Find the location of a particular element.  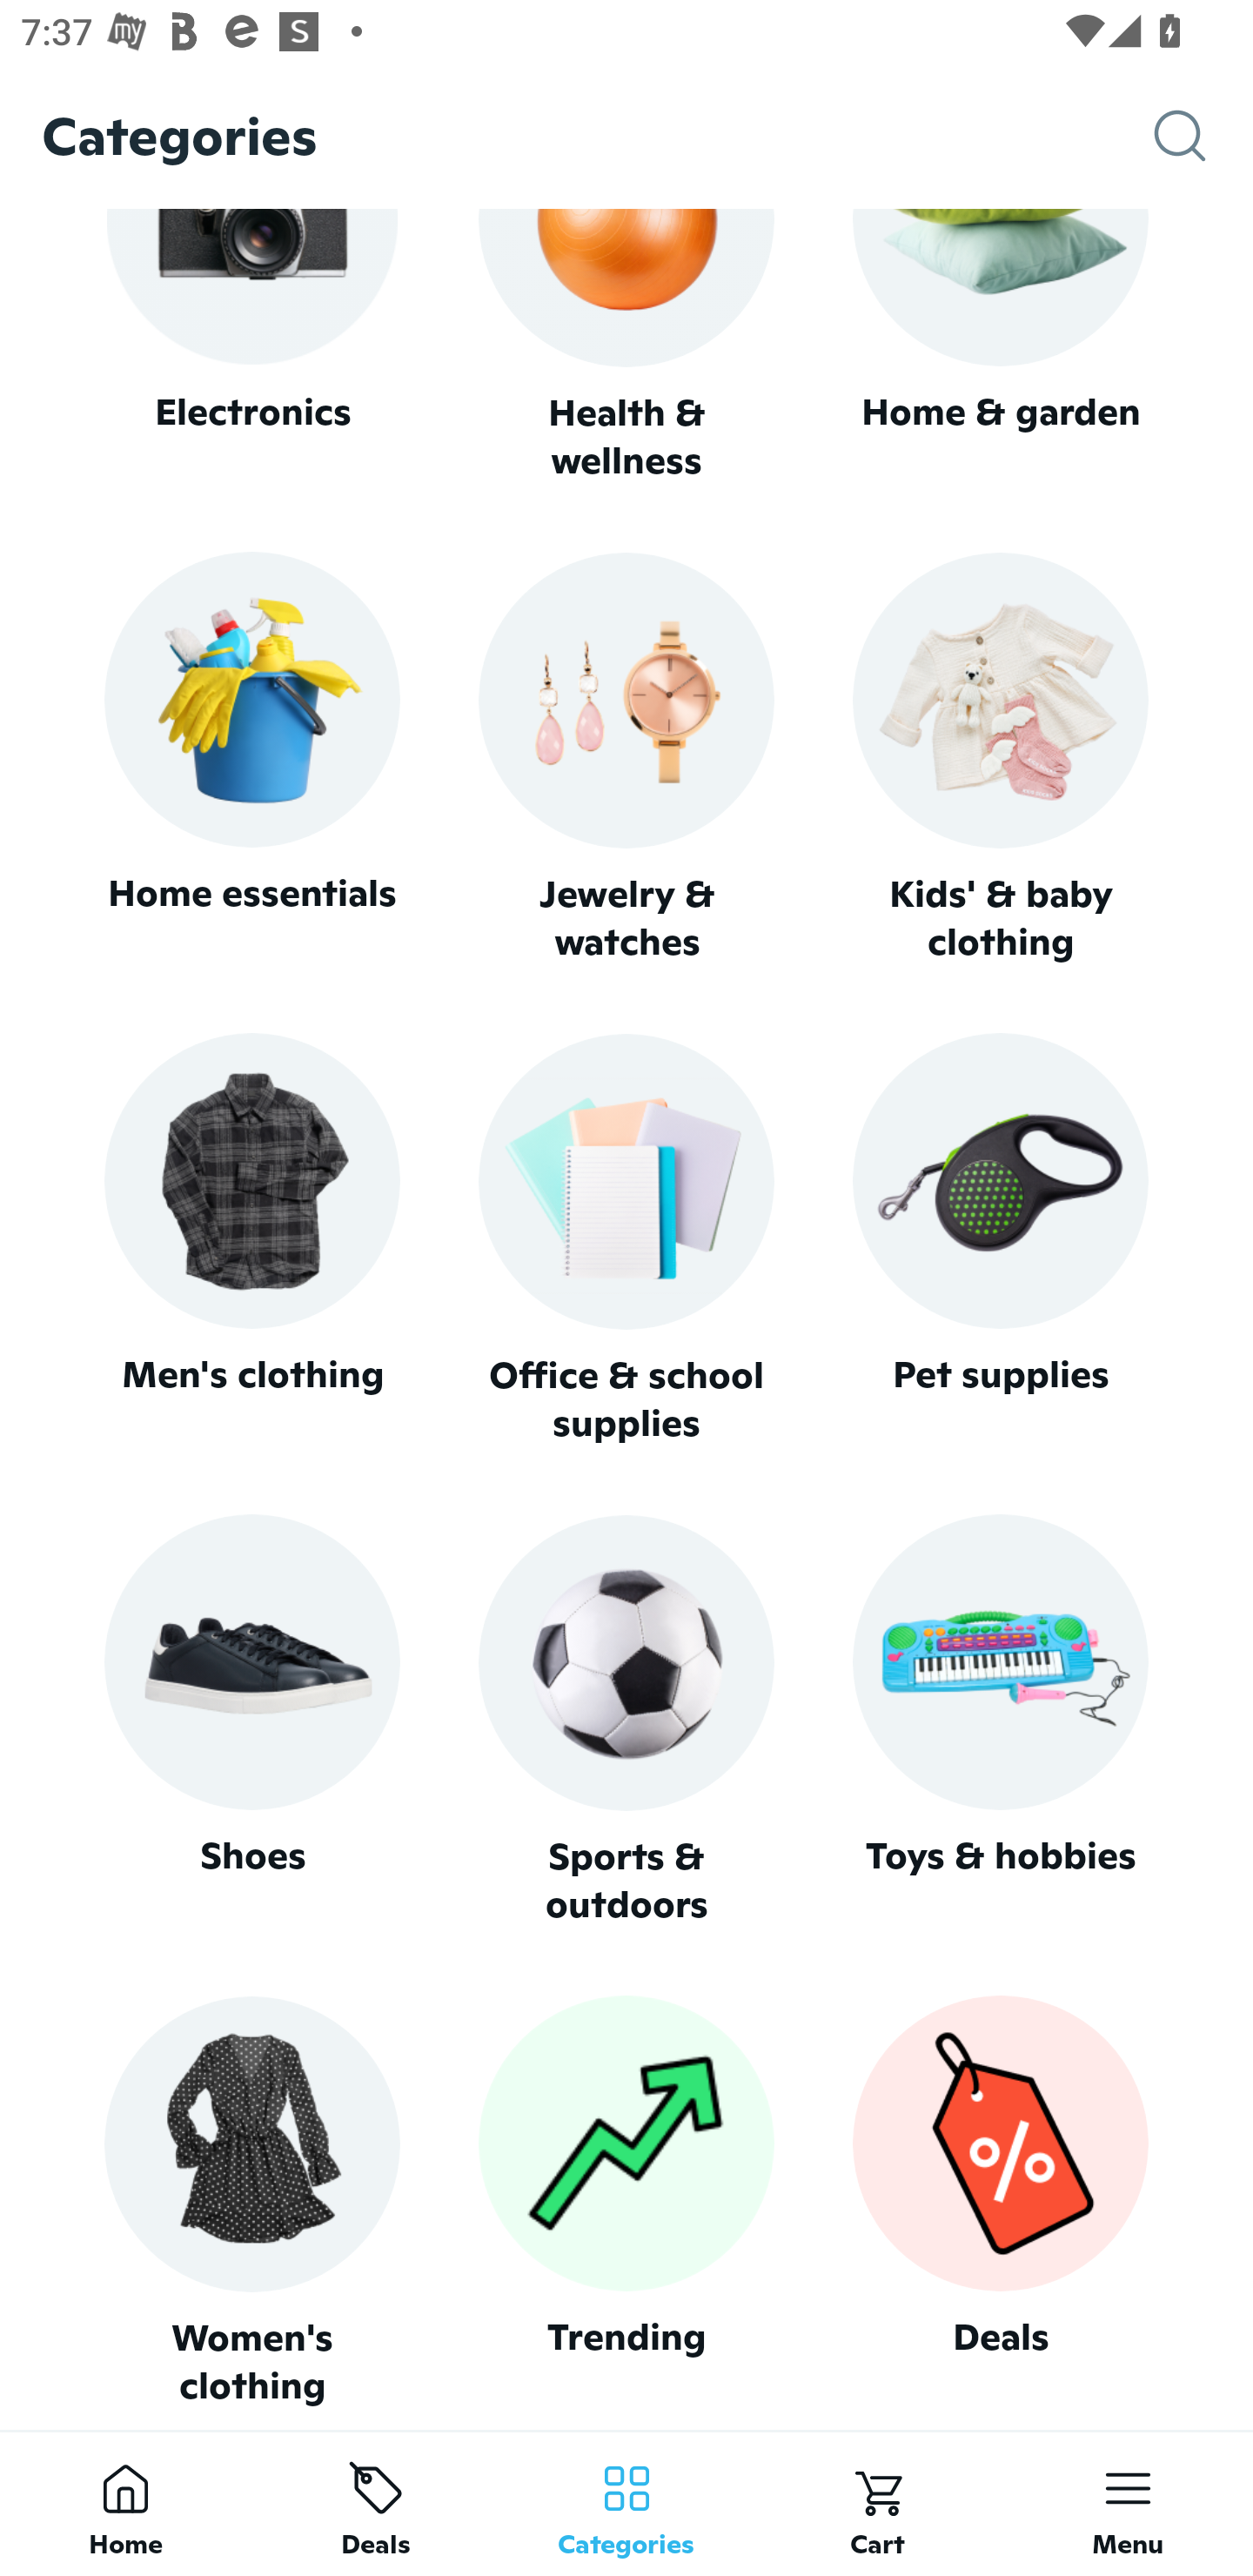

Women's clothing is located at coordinates (251, 2202).